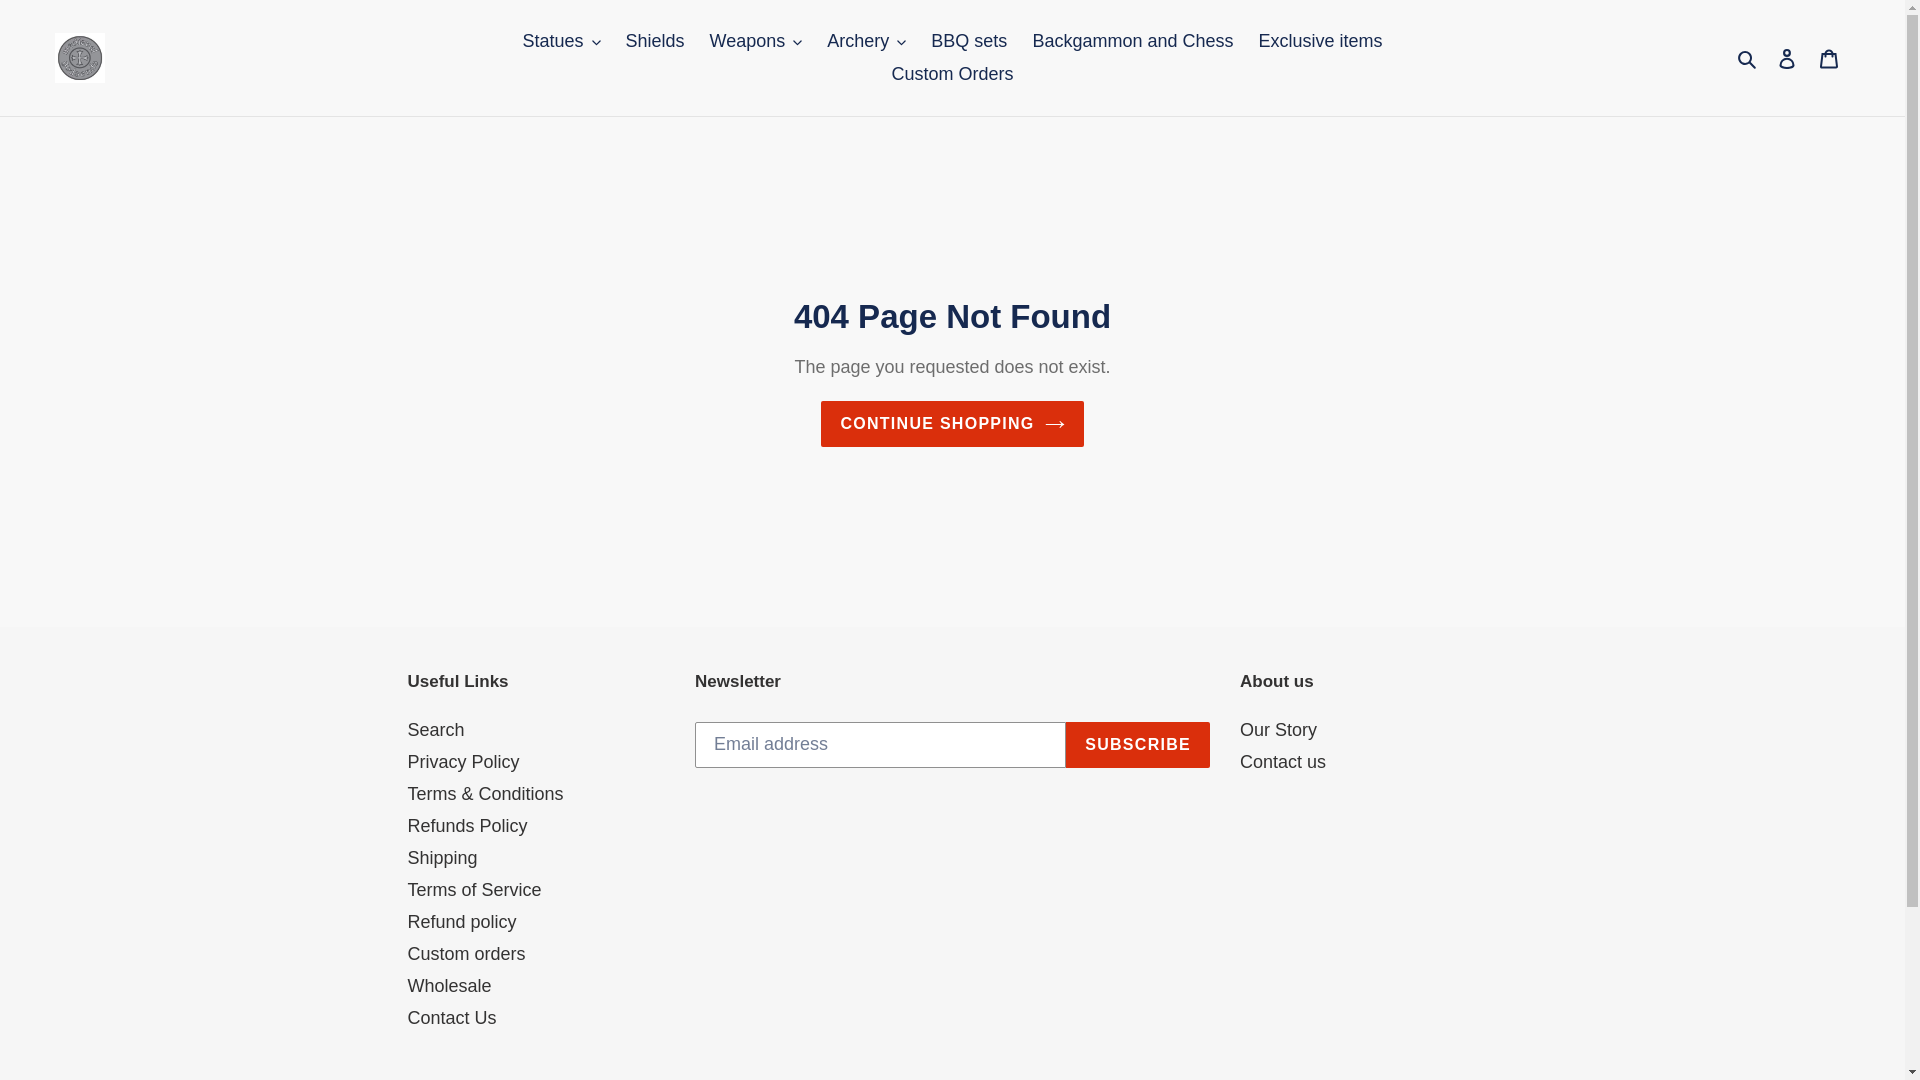 Image resolution: width=1920 pixels, height=1080 pixels. Describe the element at coordinates (866, 41) in the screenshot. I see `Archery` at that location.